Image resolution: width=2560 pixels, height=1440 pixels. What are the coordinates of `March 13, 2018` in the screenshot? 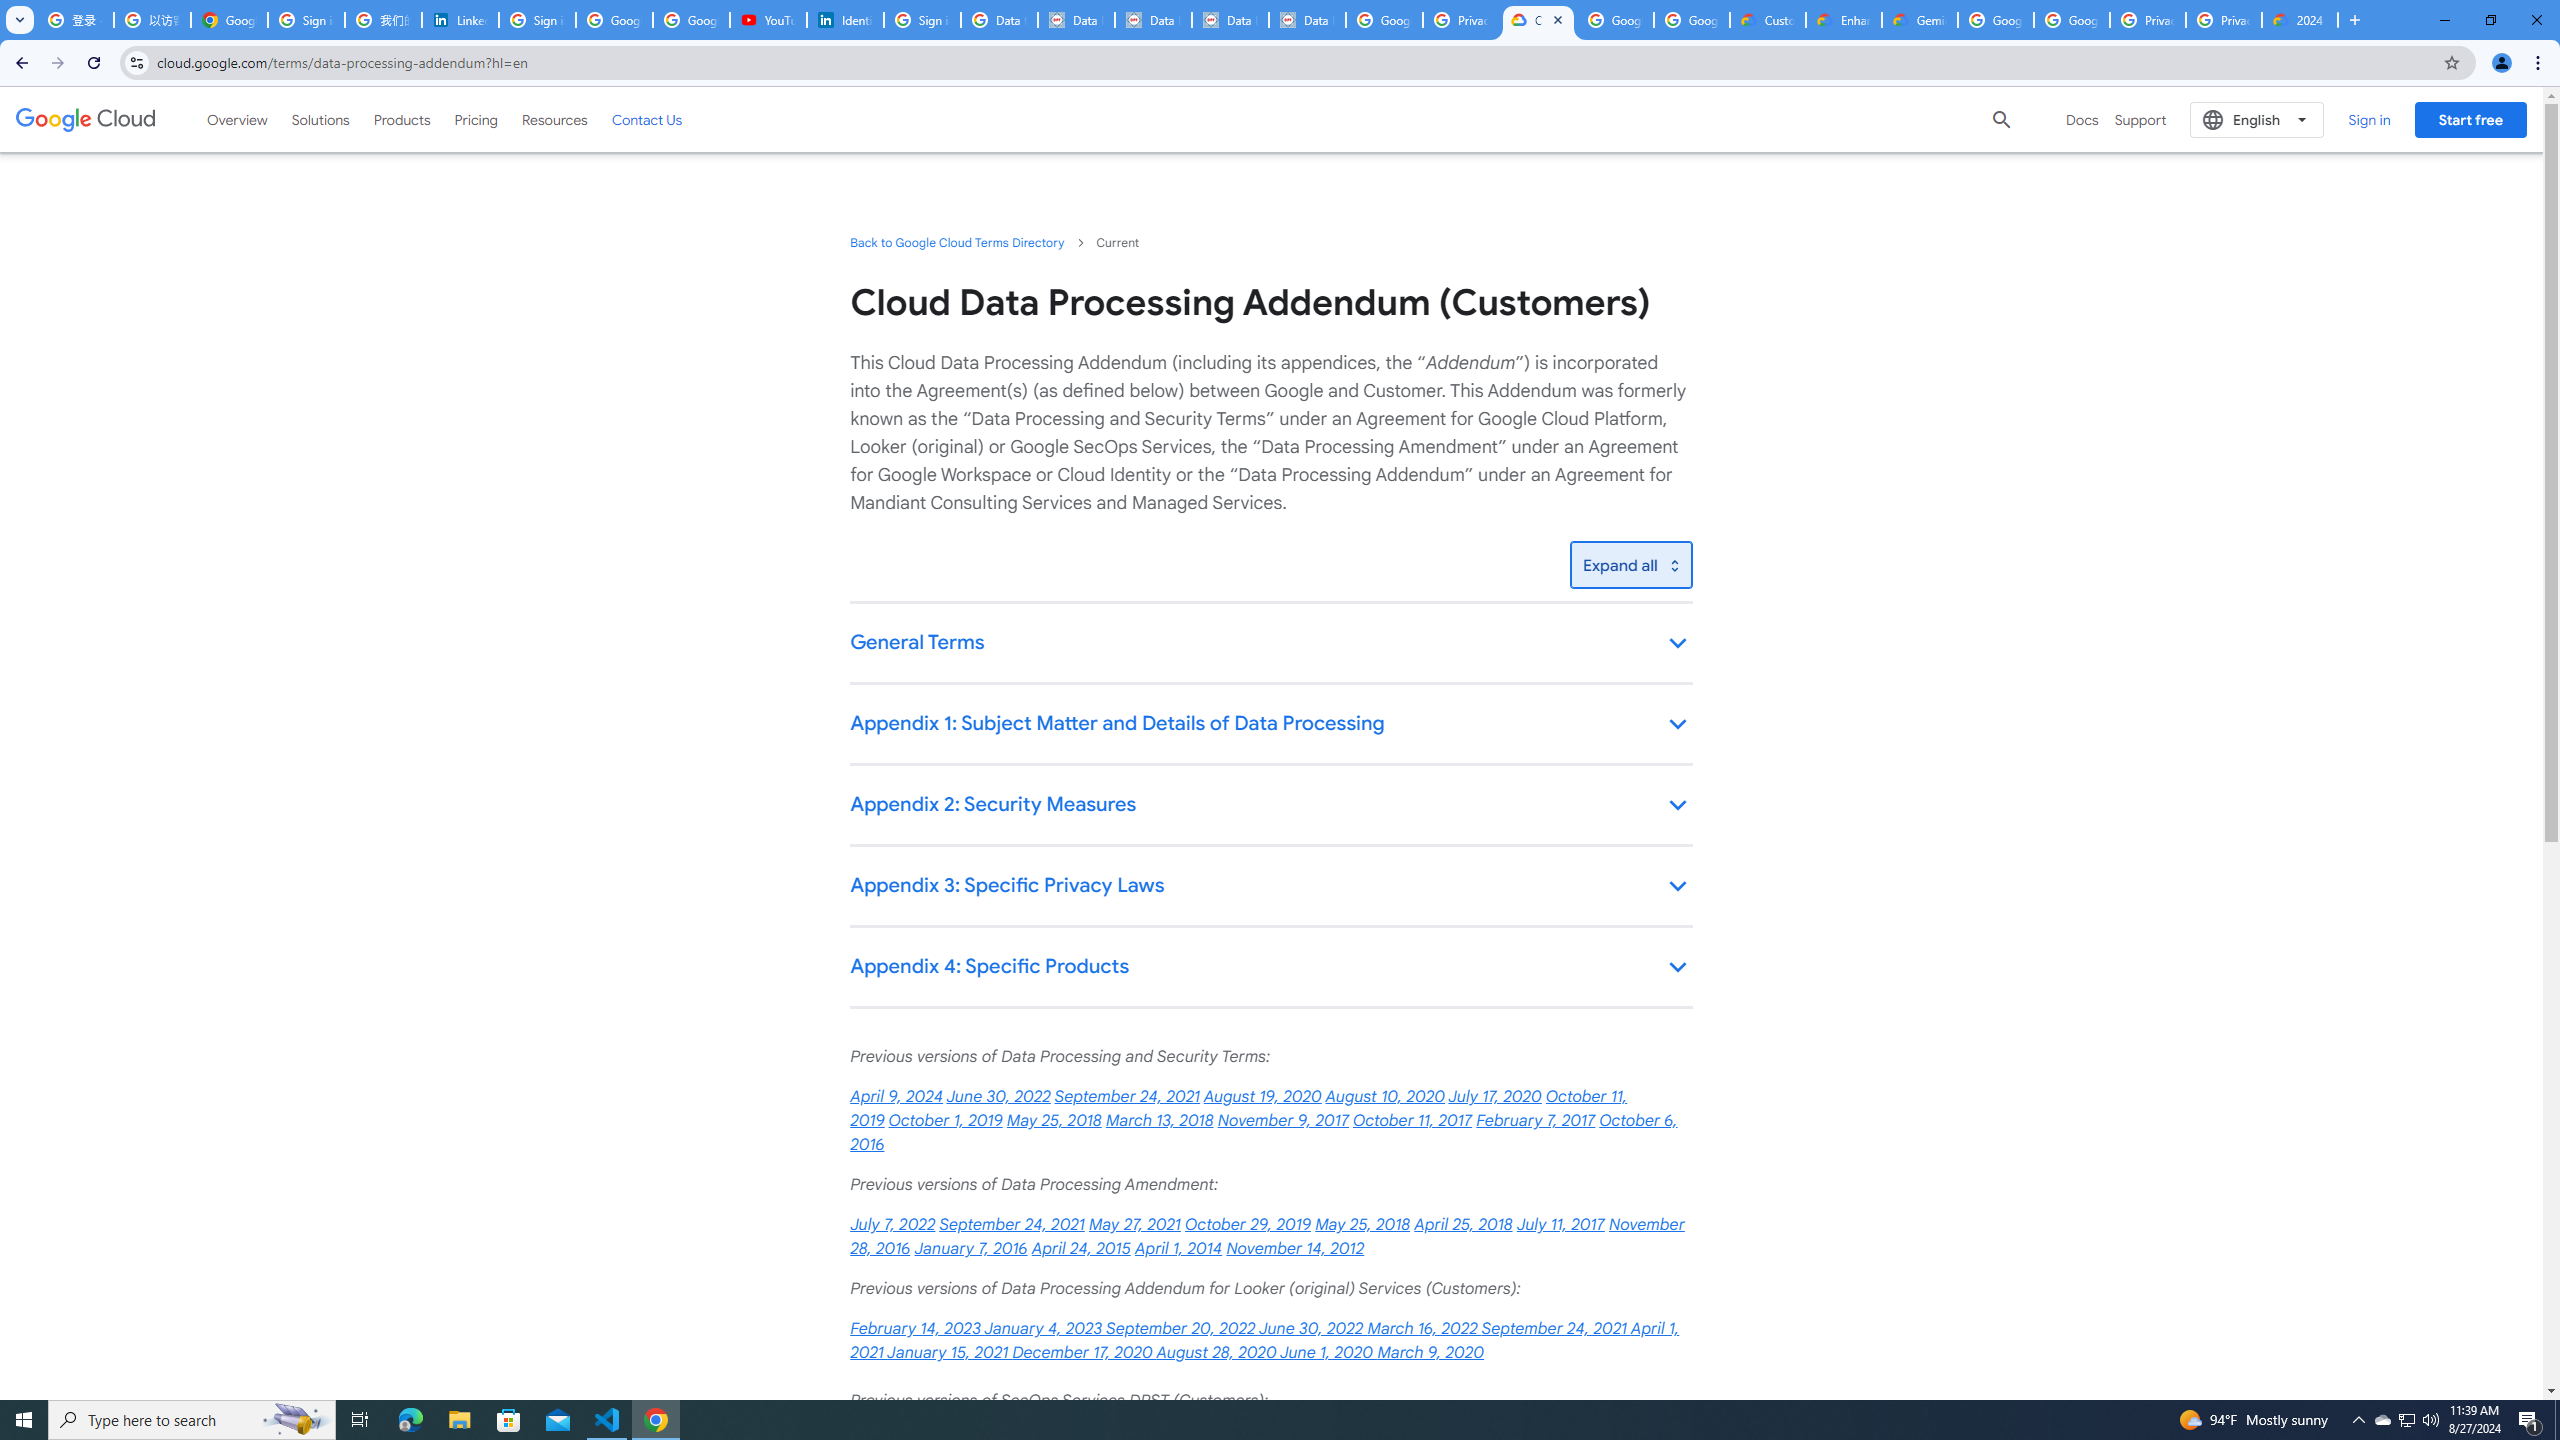 It's located at (1159, 1120).